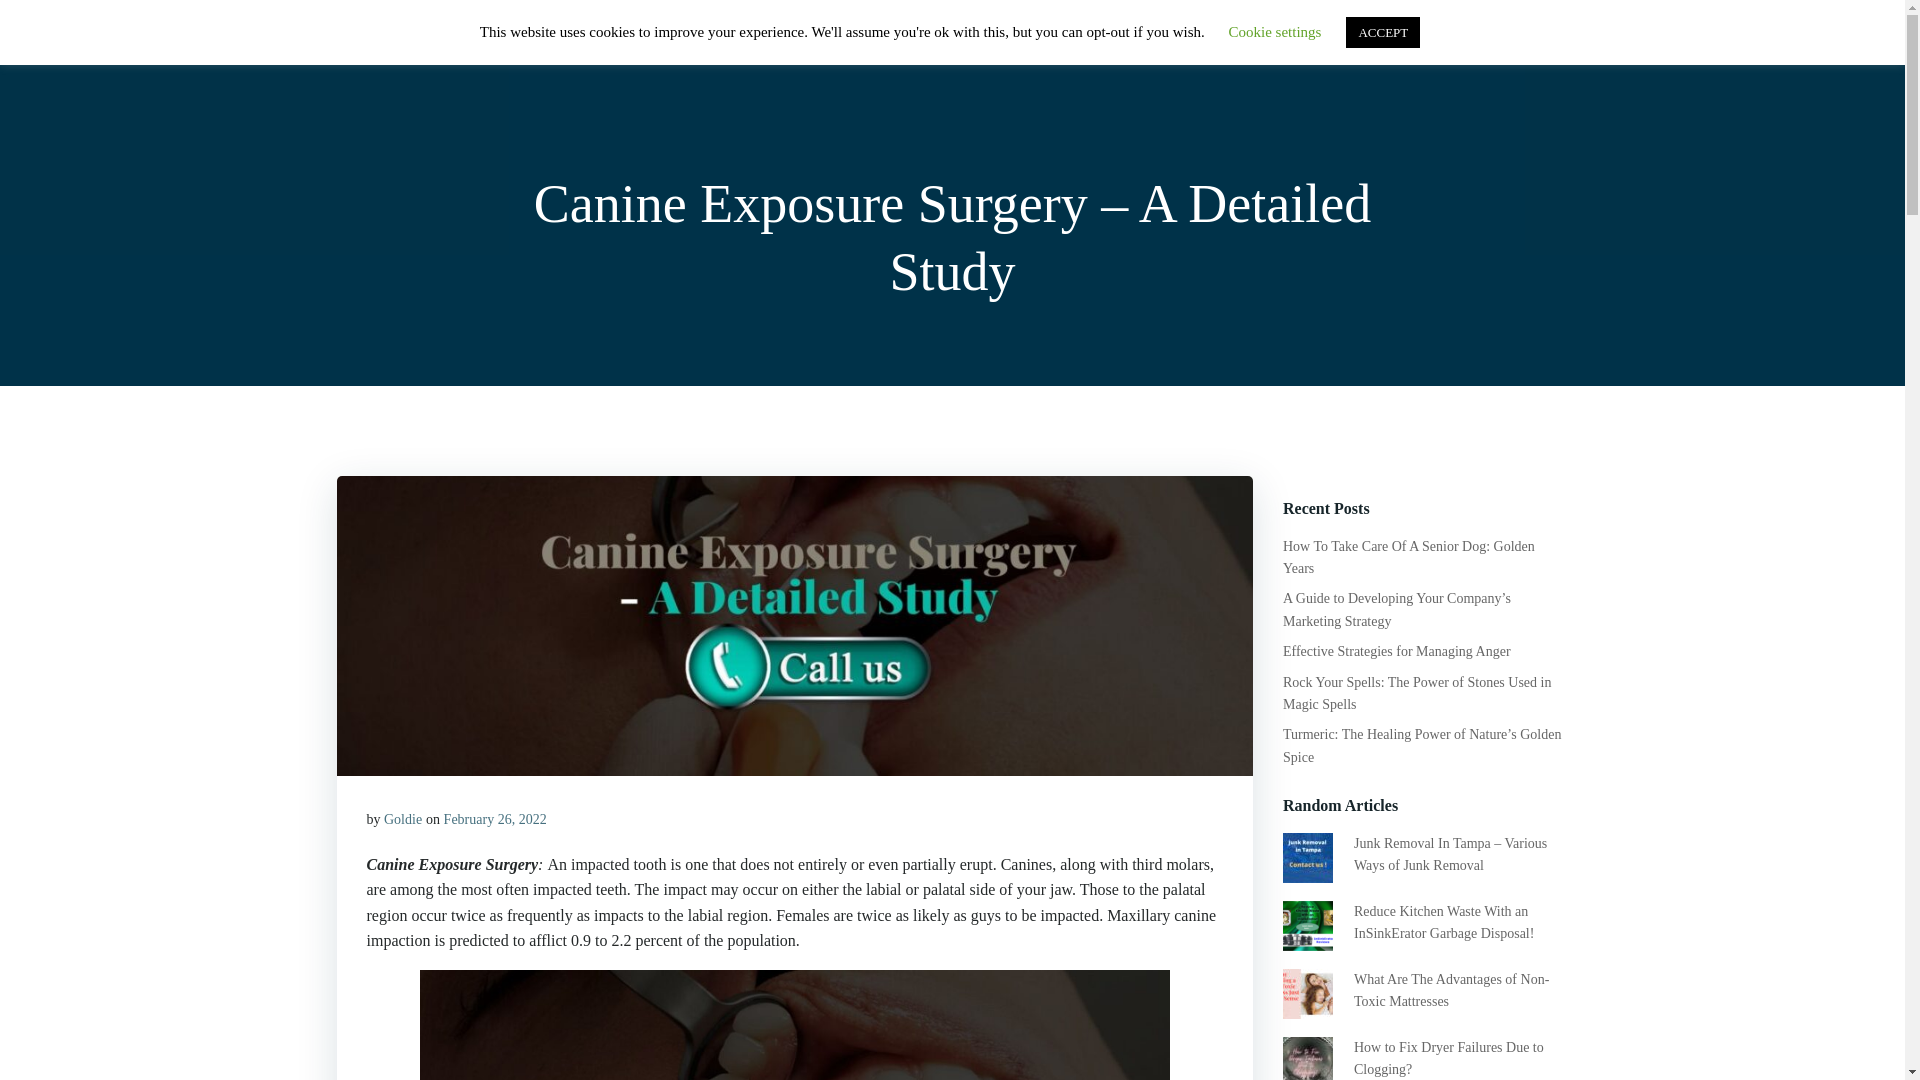 This screenshot has width=1920, height=1080. Describe the element at coordinates (1242, 44) in the screenshot. I see `SHOP` at that location.